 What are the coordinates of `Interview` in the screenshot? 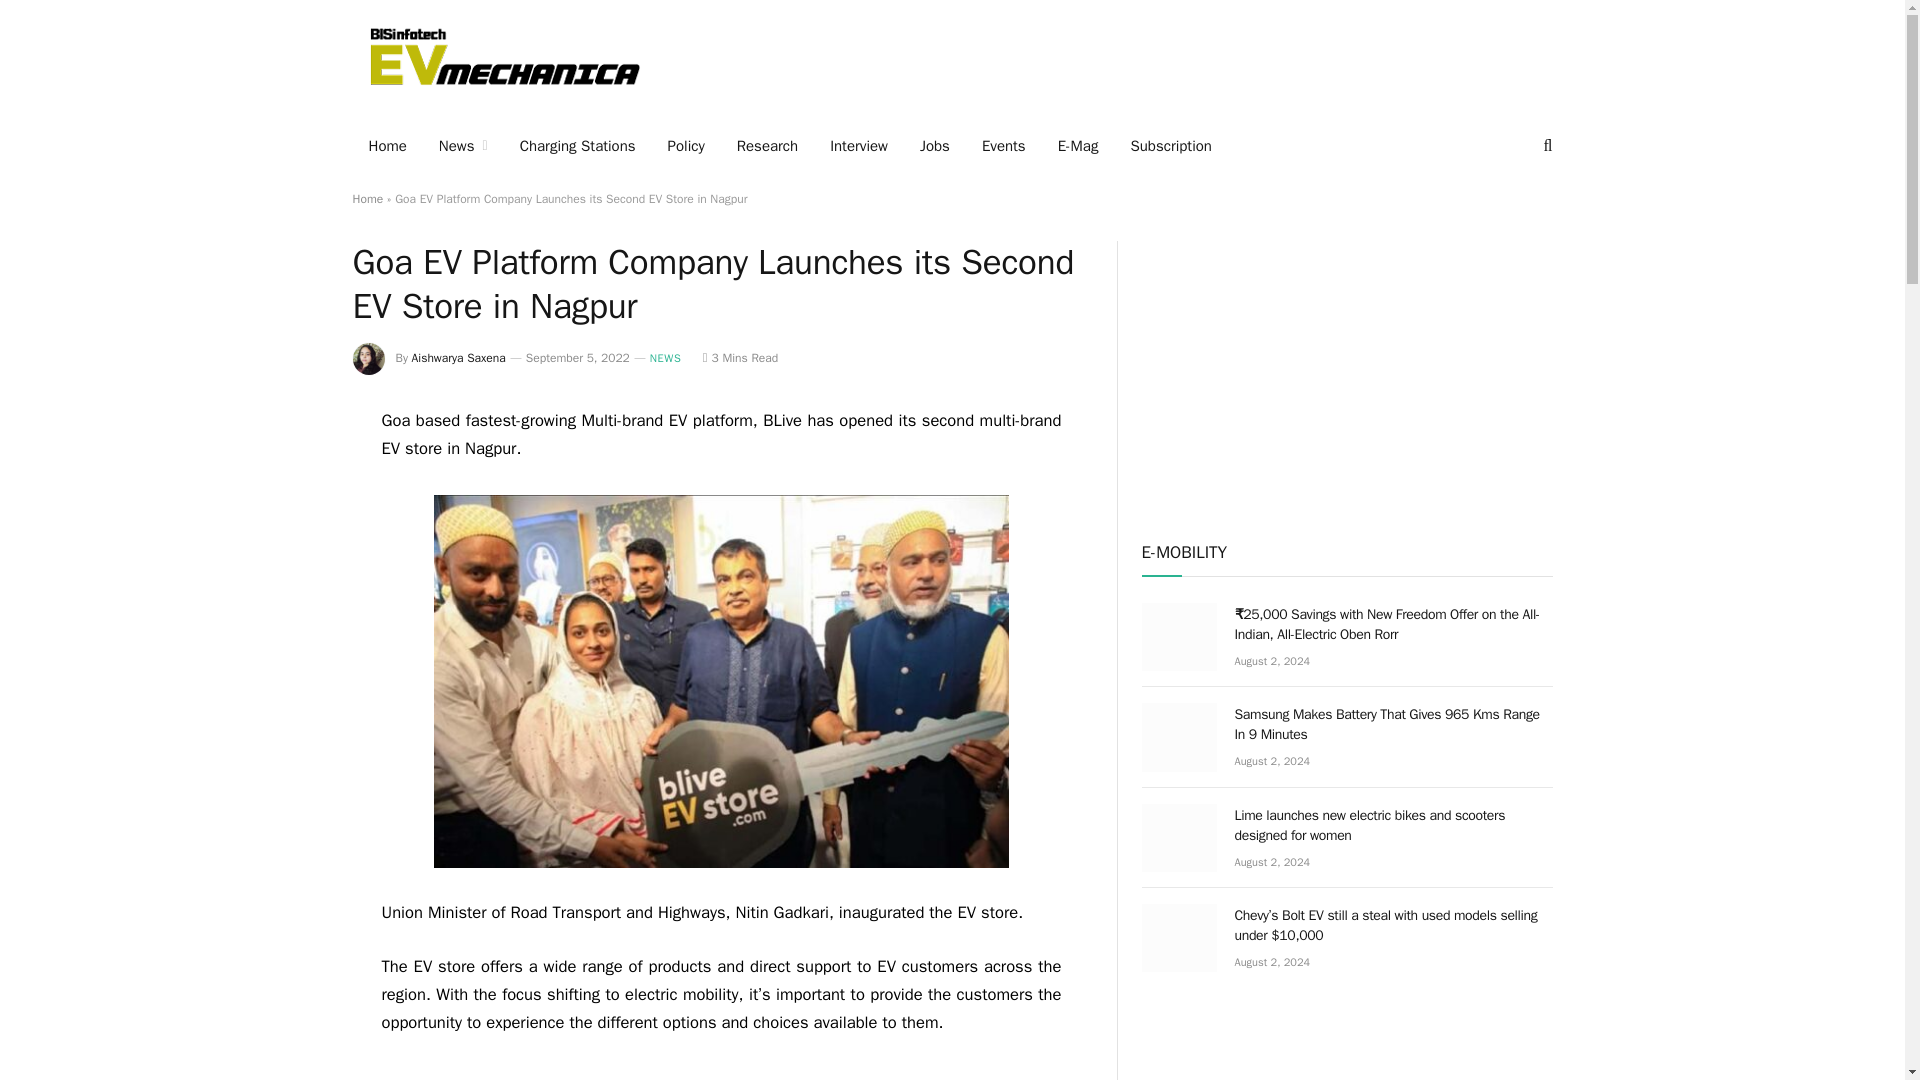 It's located at (859, 145).